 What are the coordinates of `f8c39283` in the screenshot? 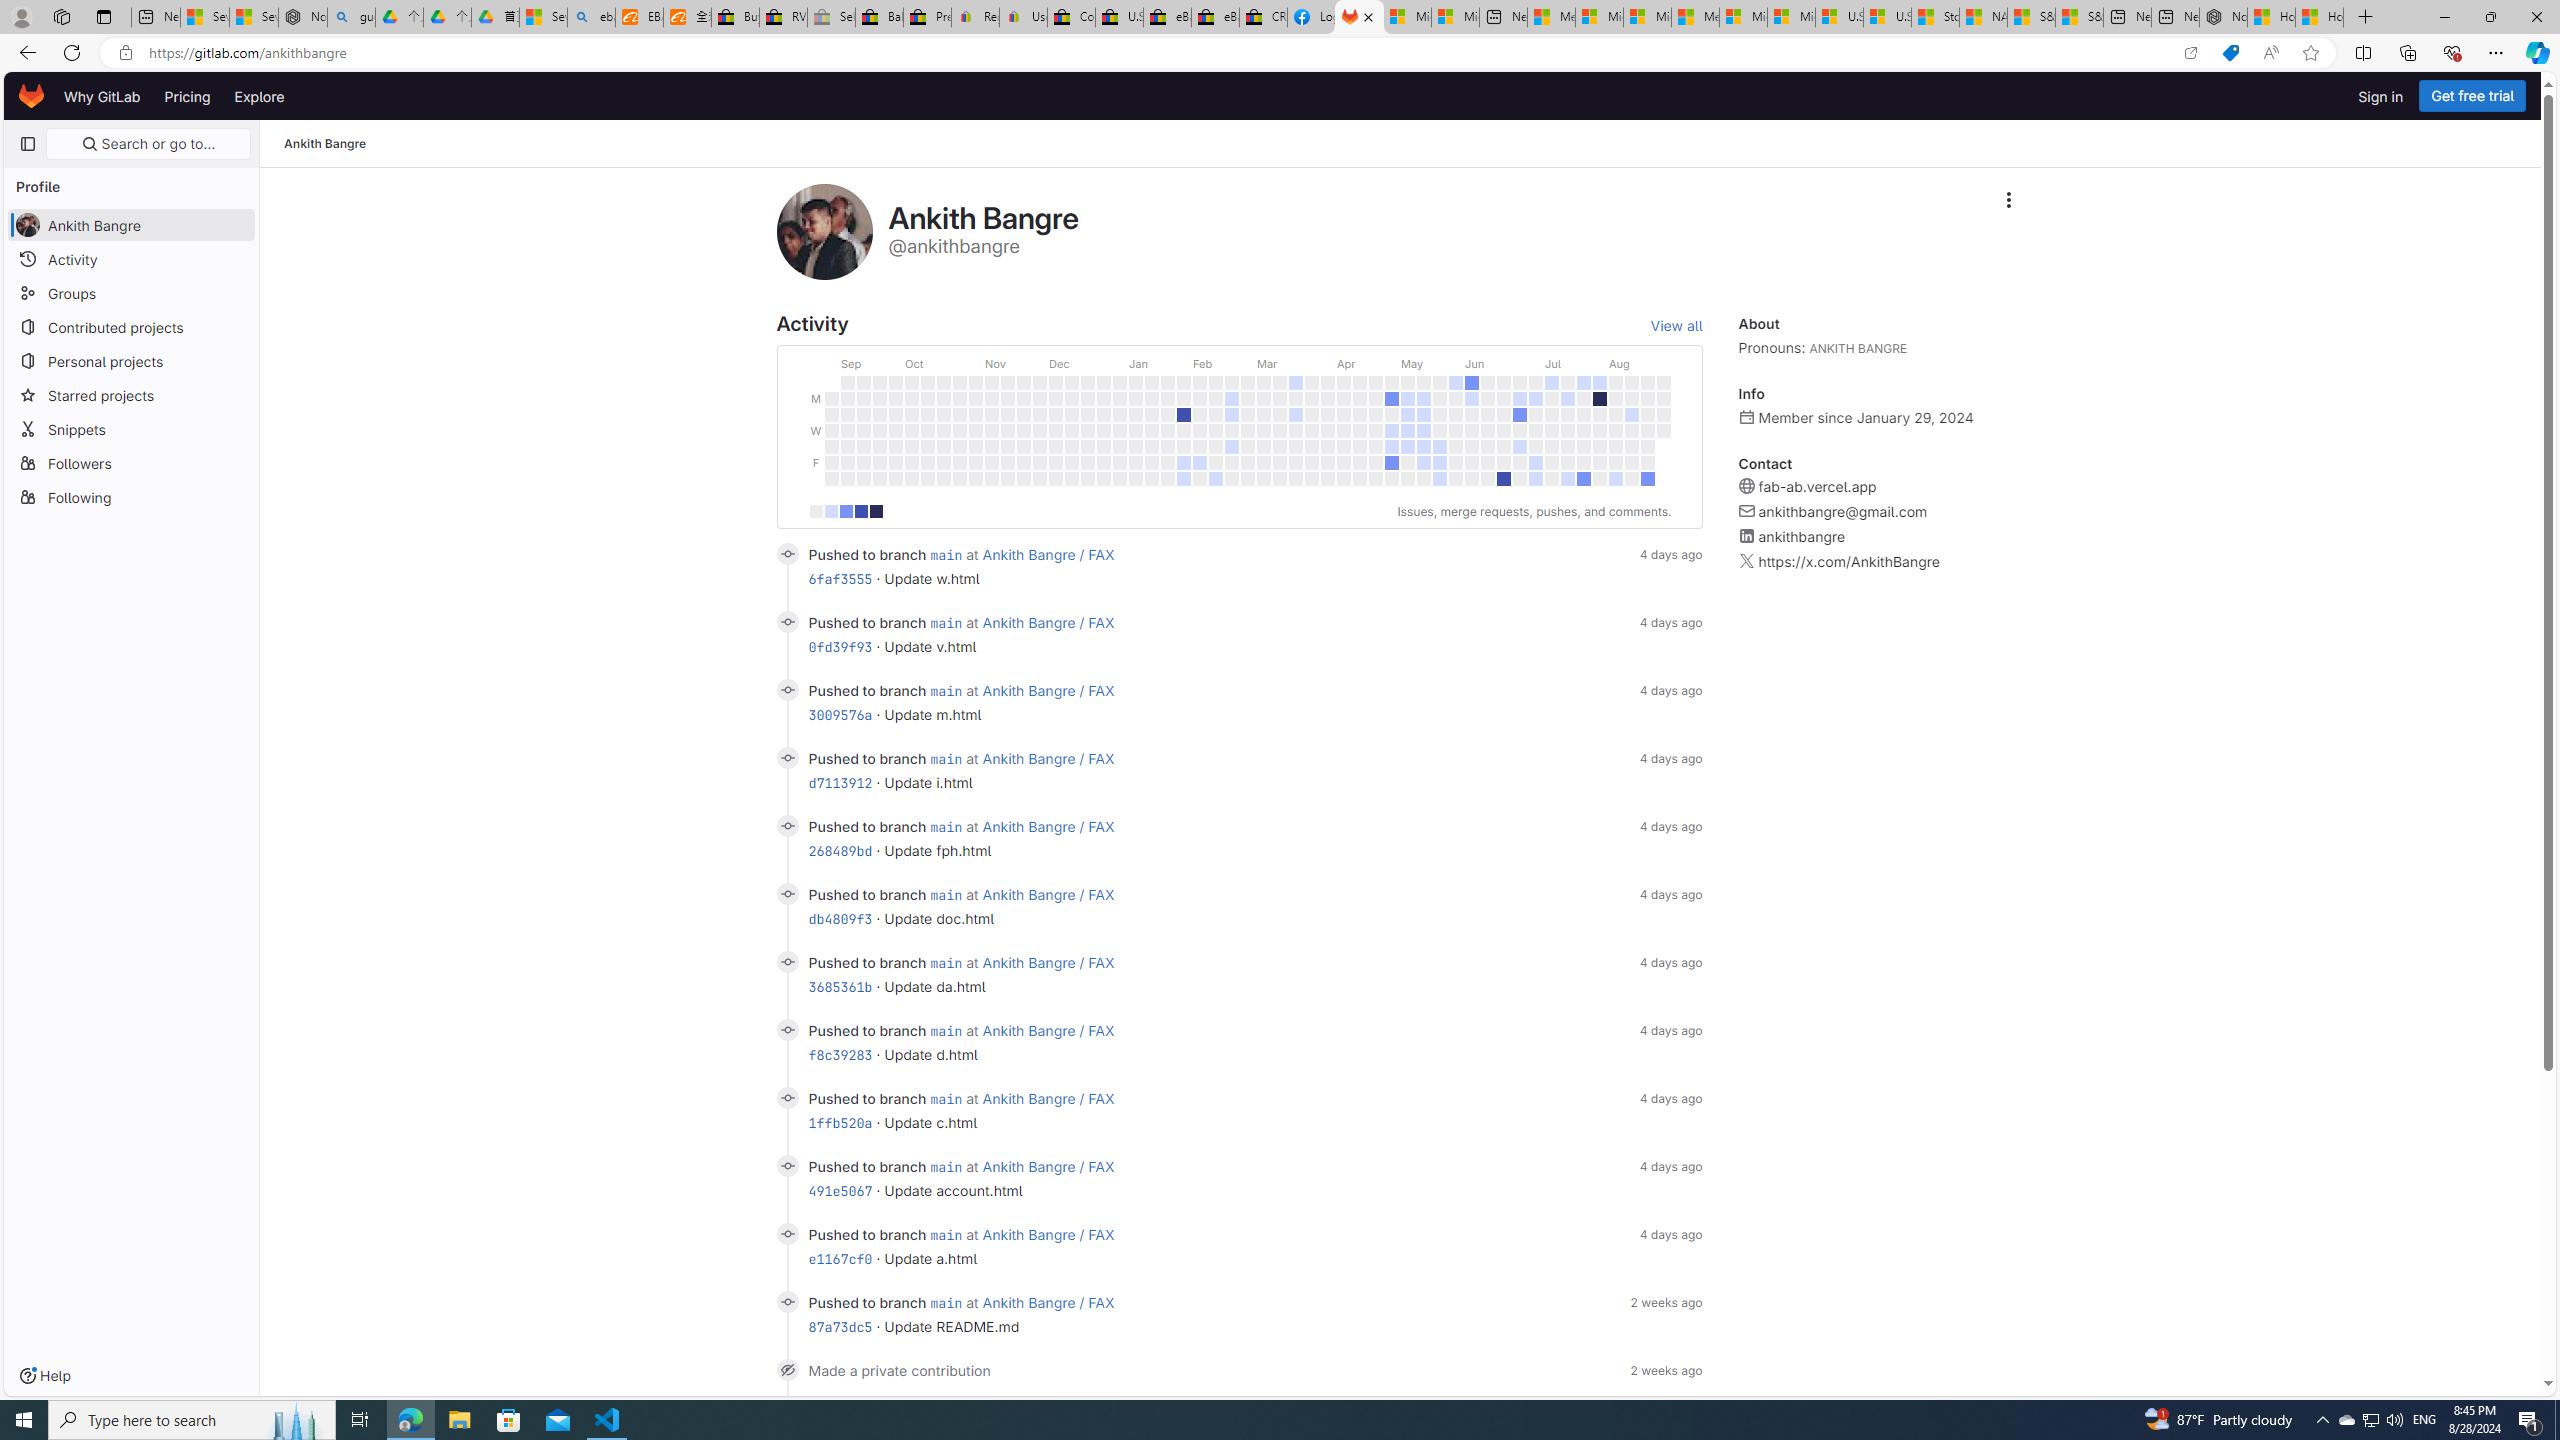 It's located at (840, 1054).